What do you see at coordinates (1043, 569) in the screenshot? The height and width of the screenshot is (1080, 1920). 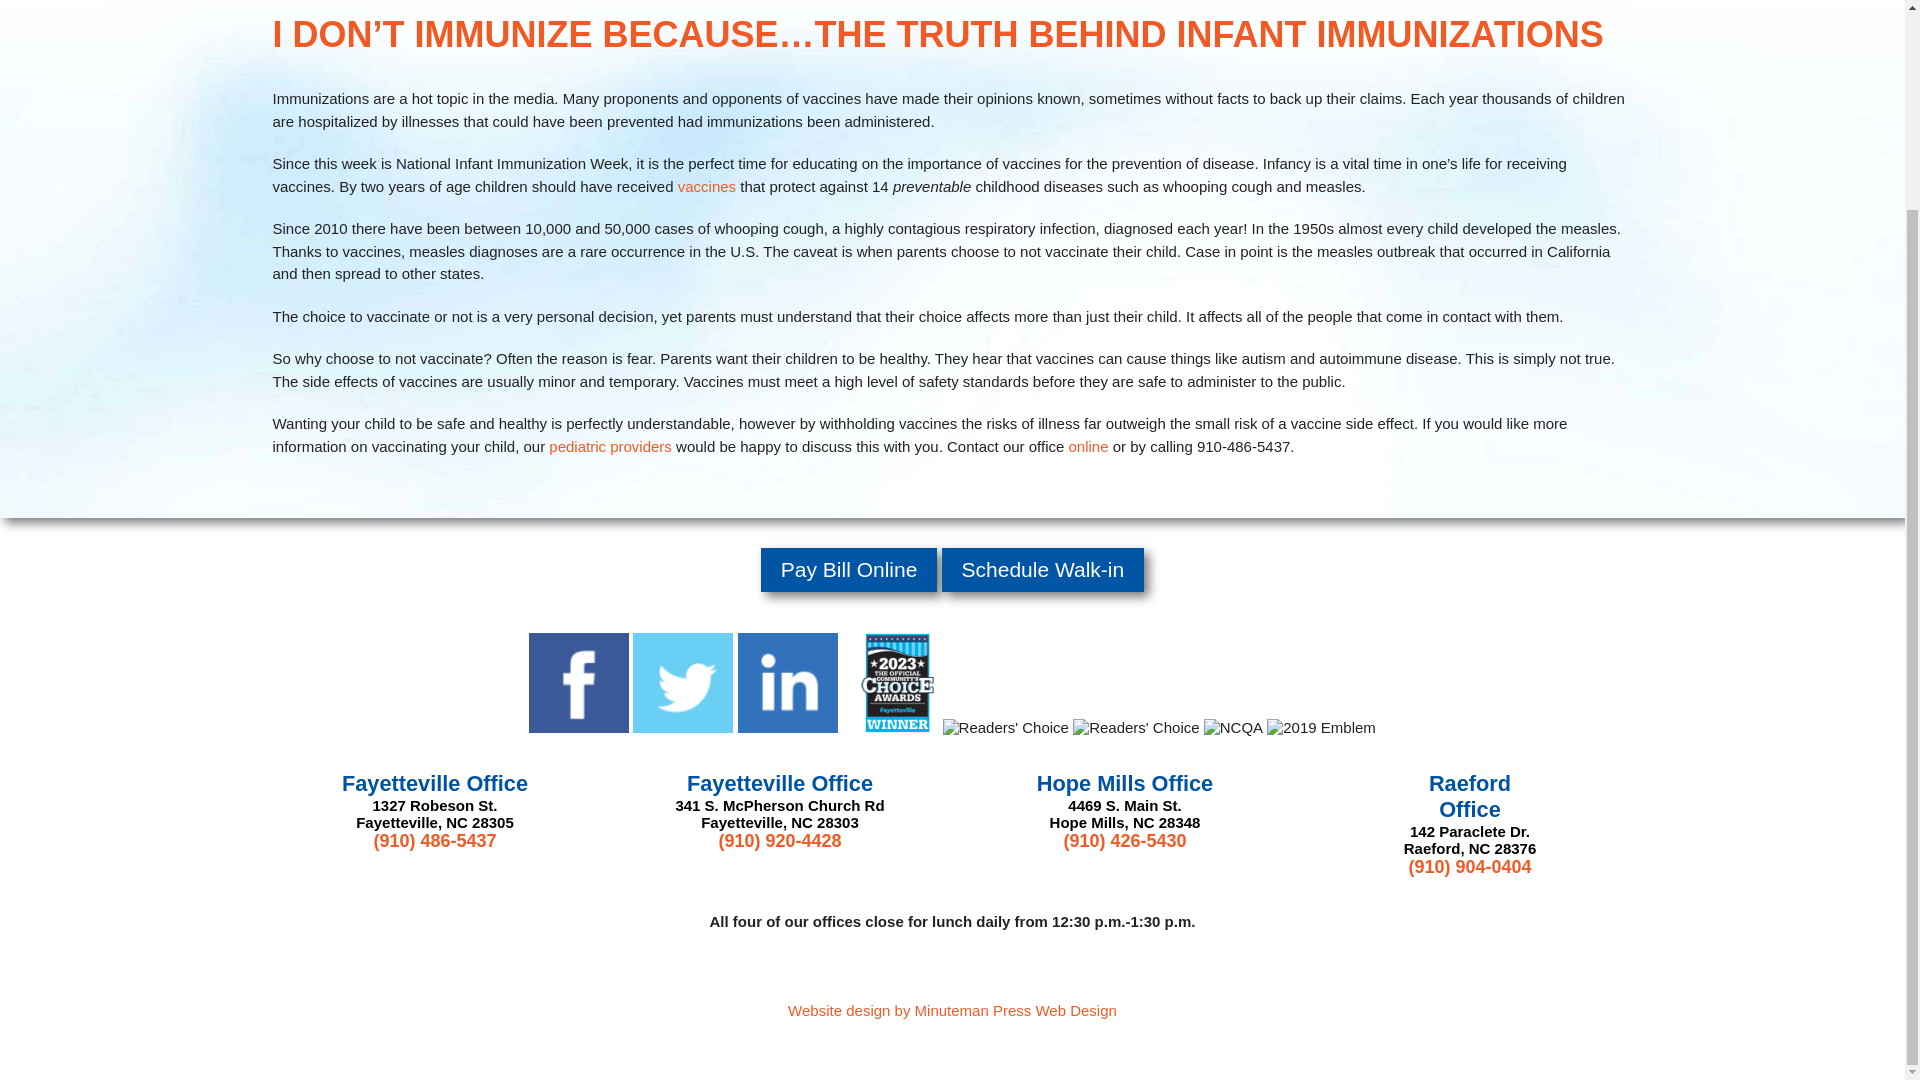 I see `Schedule Walk-in` at bounding box center [1043, 569].